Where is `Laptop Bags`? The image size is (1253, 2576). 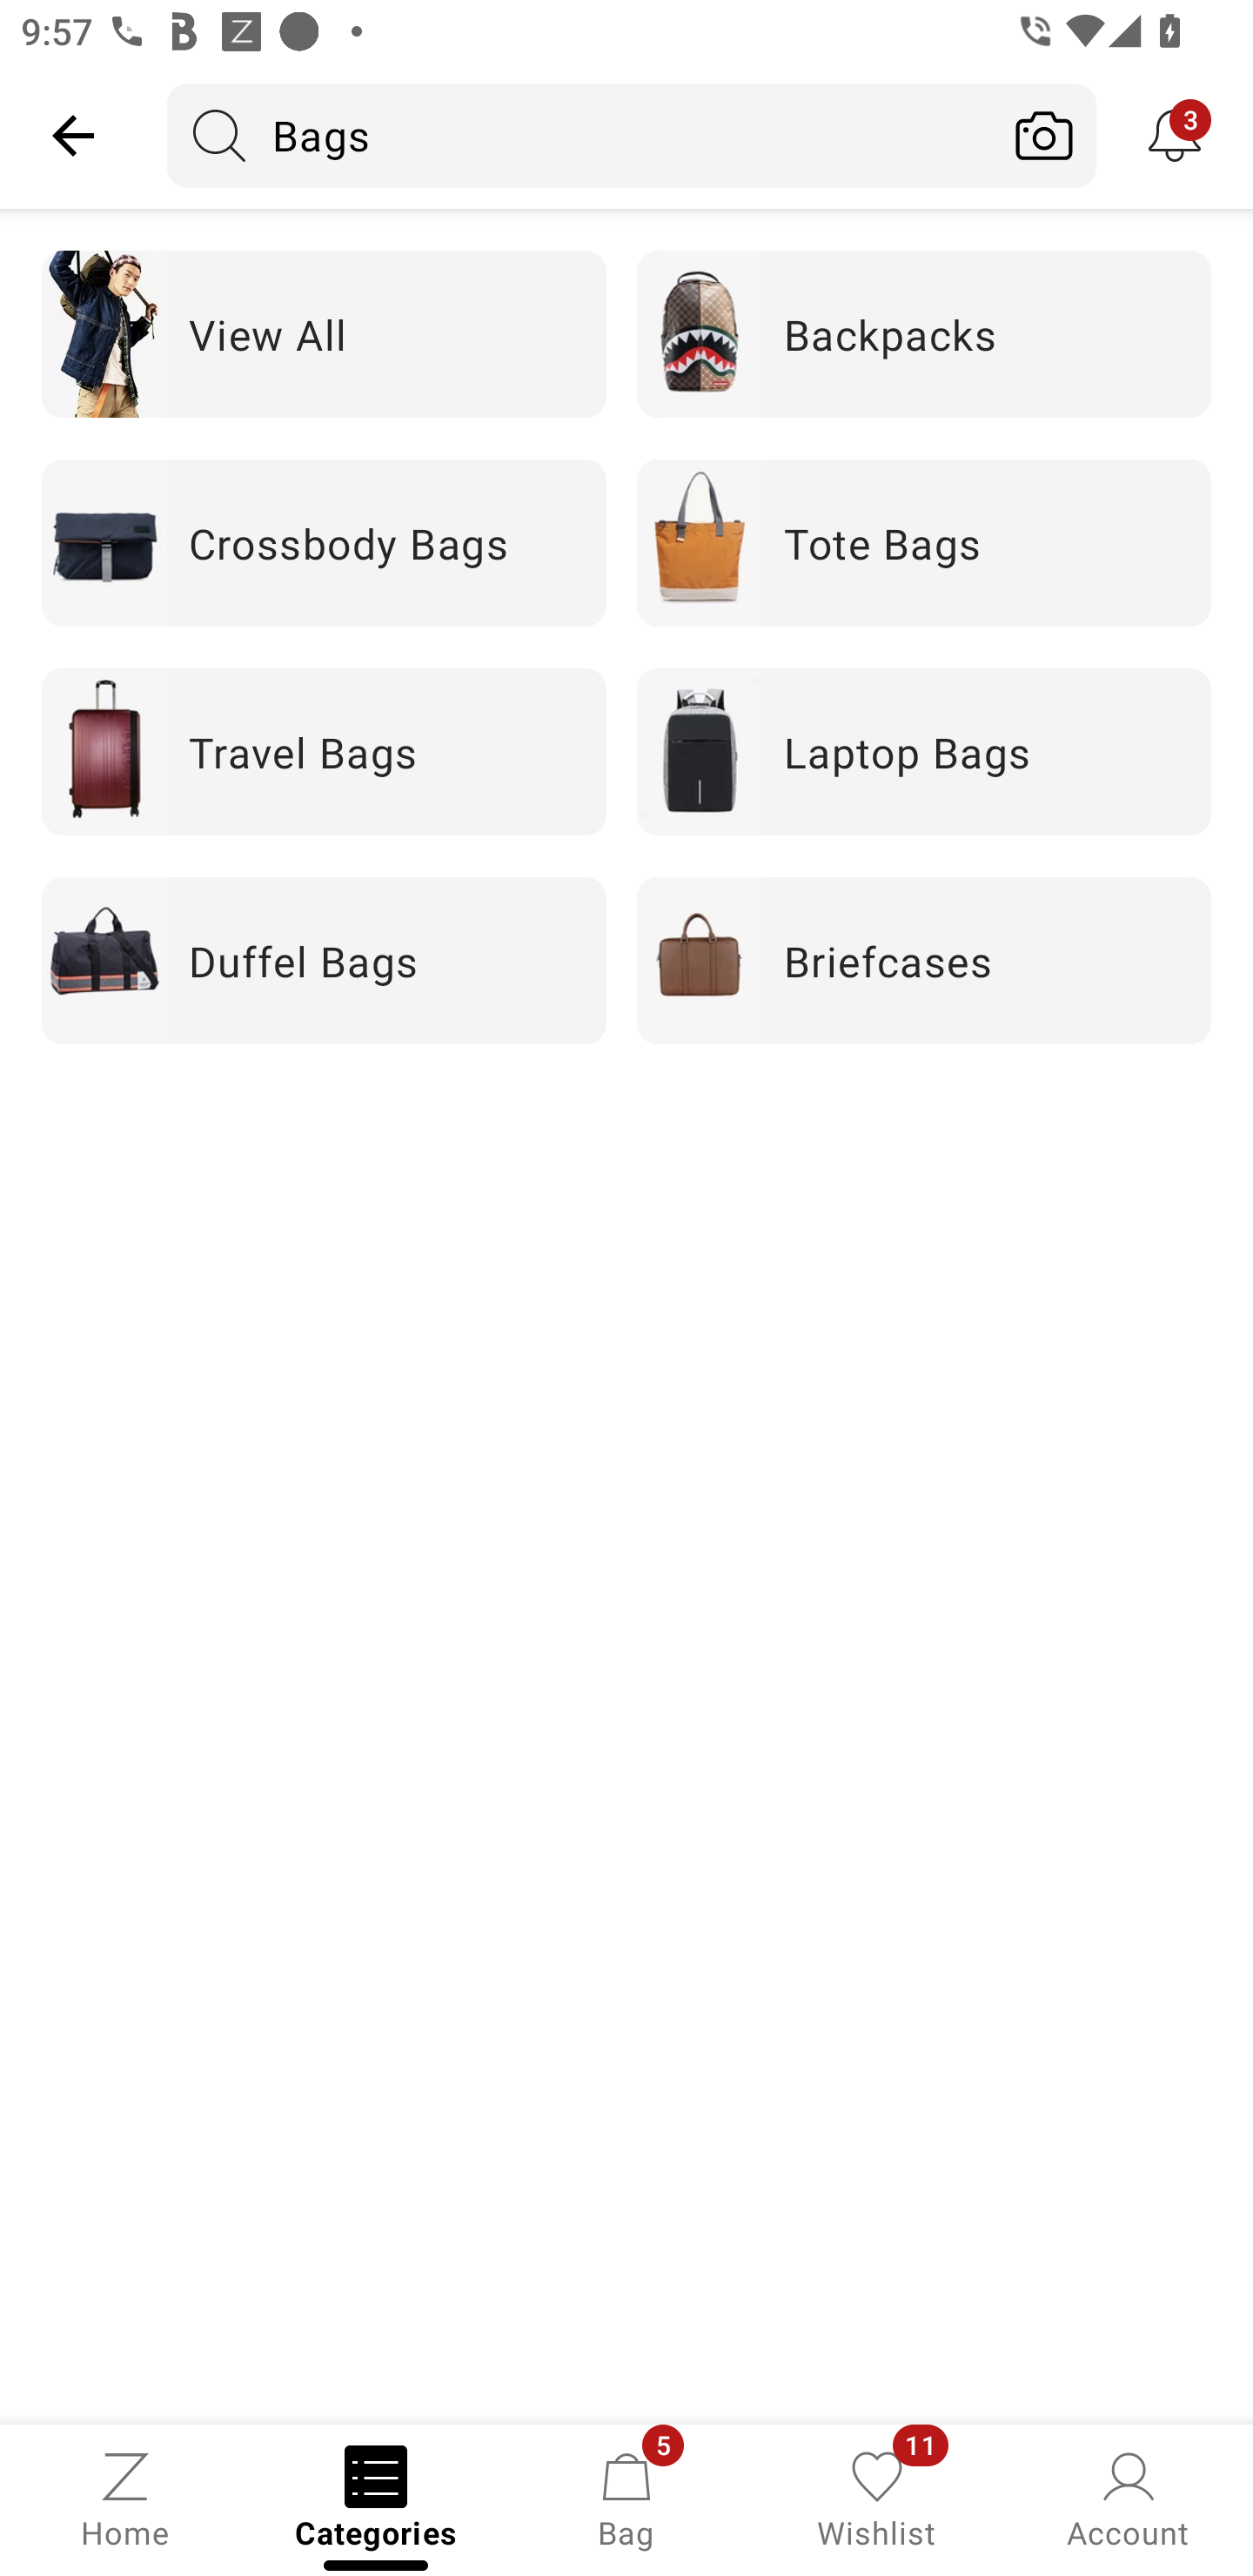
Laptop Bags is located at coordinates (924, 750).